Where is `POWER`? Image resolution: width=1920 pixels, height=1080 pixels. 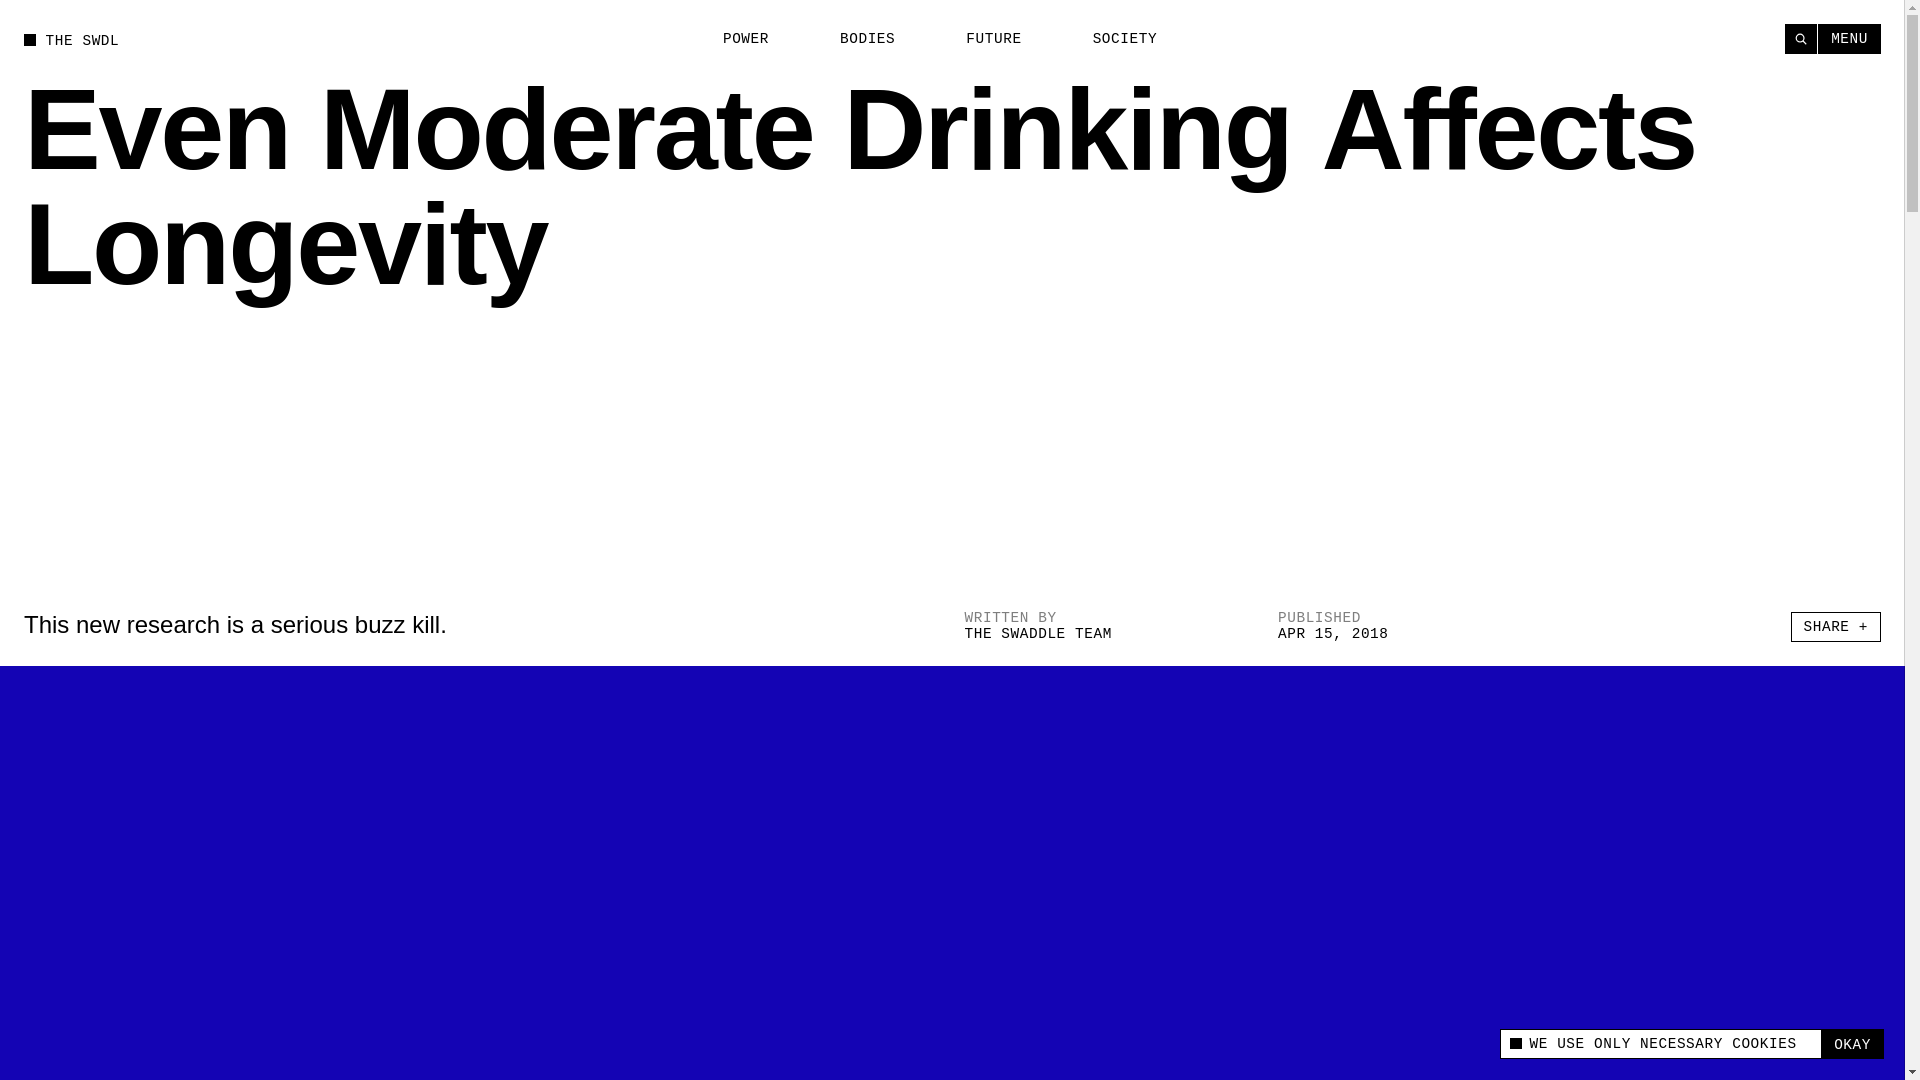 POWER is located at coordinates (734, 39).